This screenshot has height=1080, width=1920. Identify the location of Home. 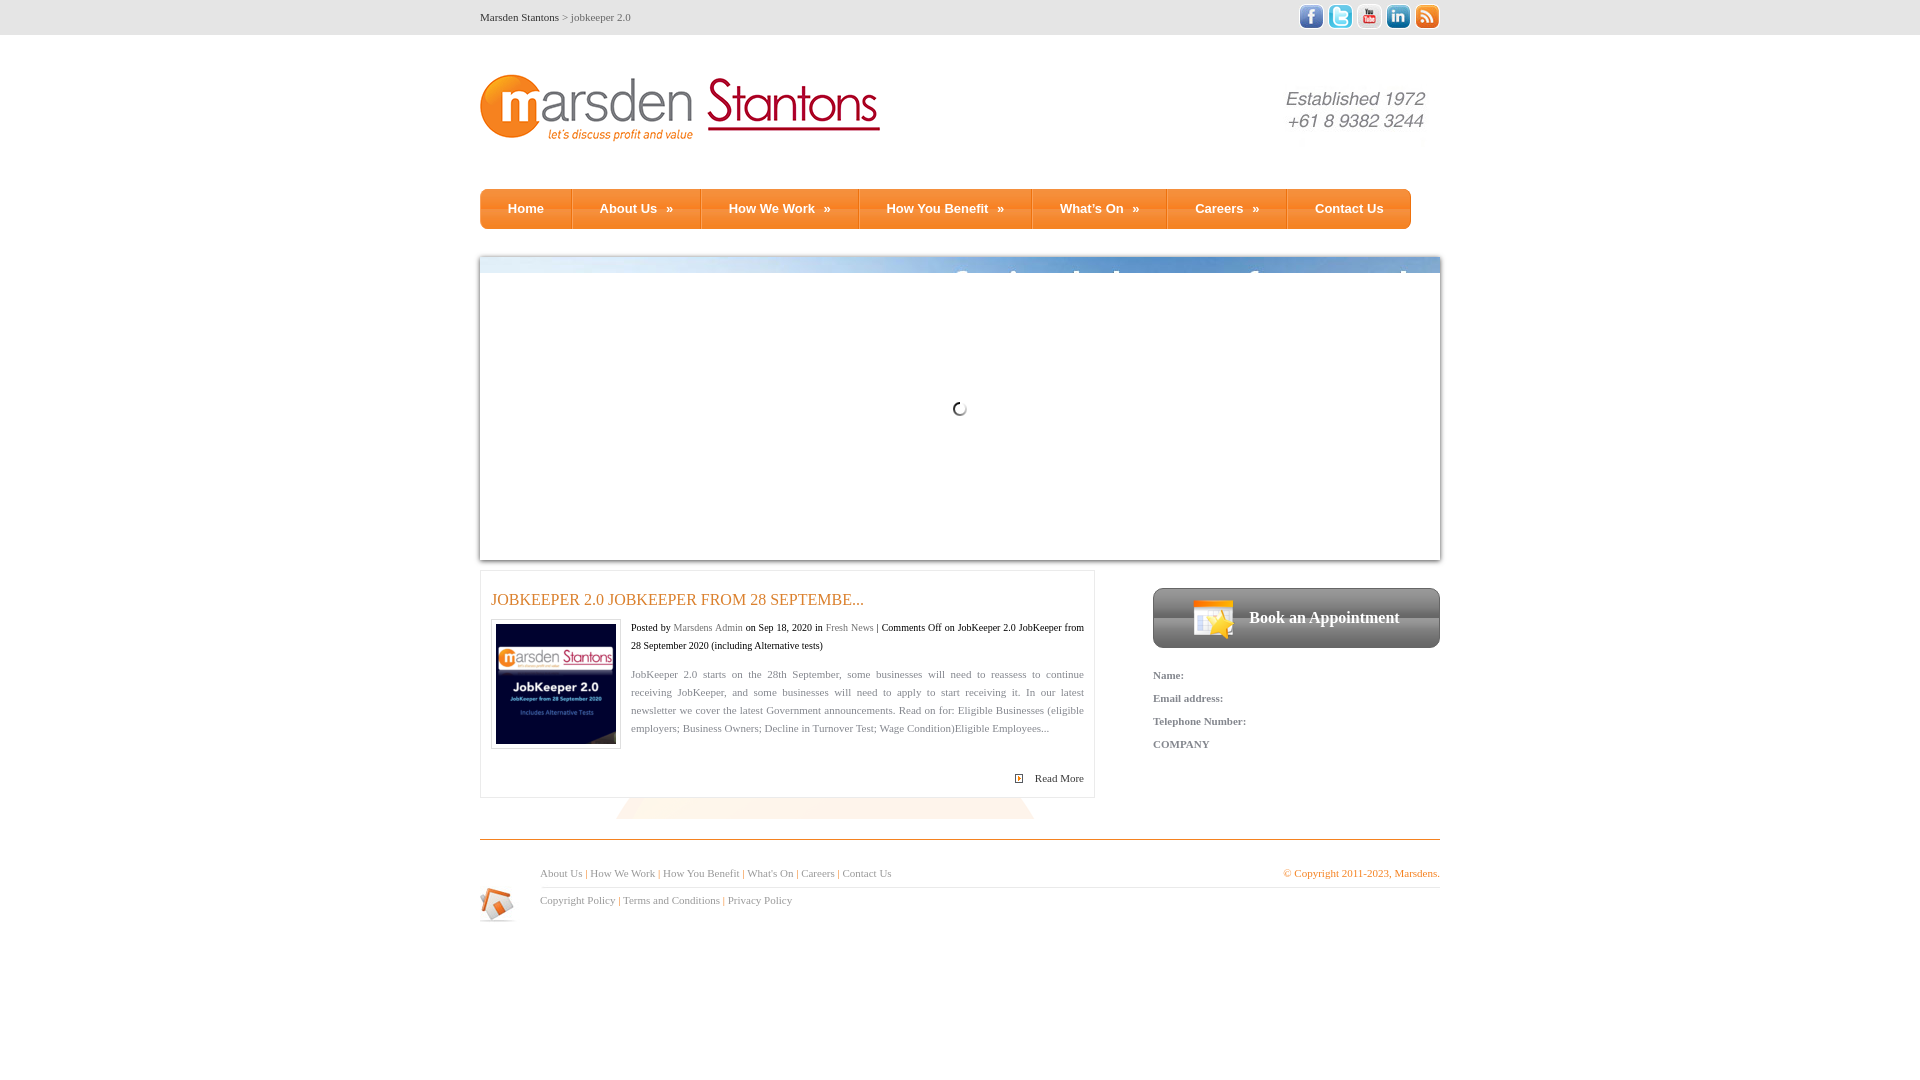
(526, 209).